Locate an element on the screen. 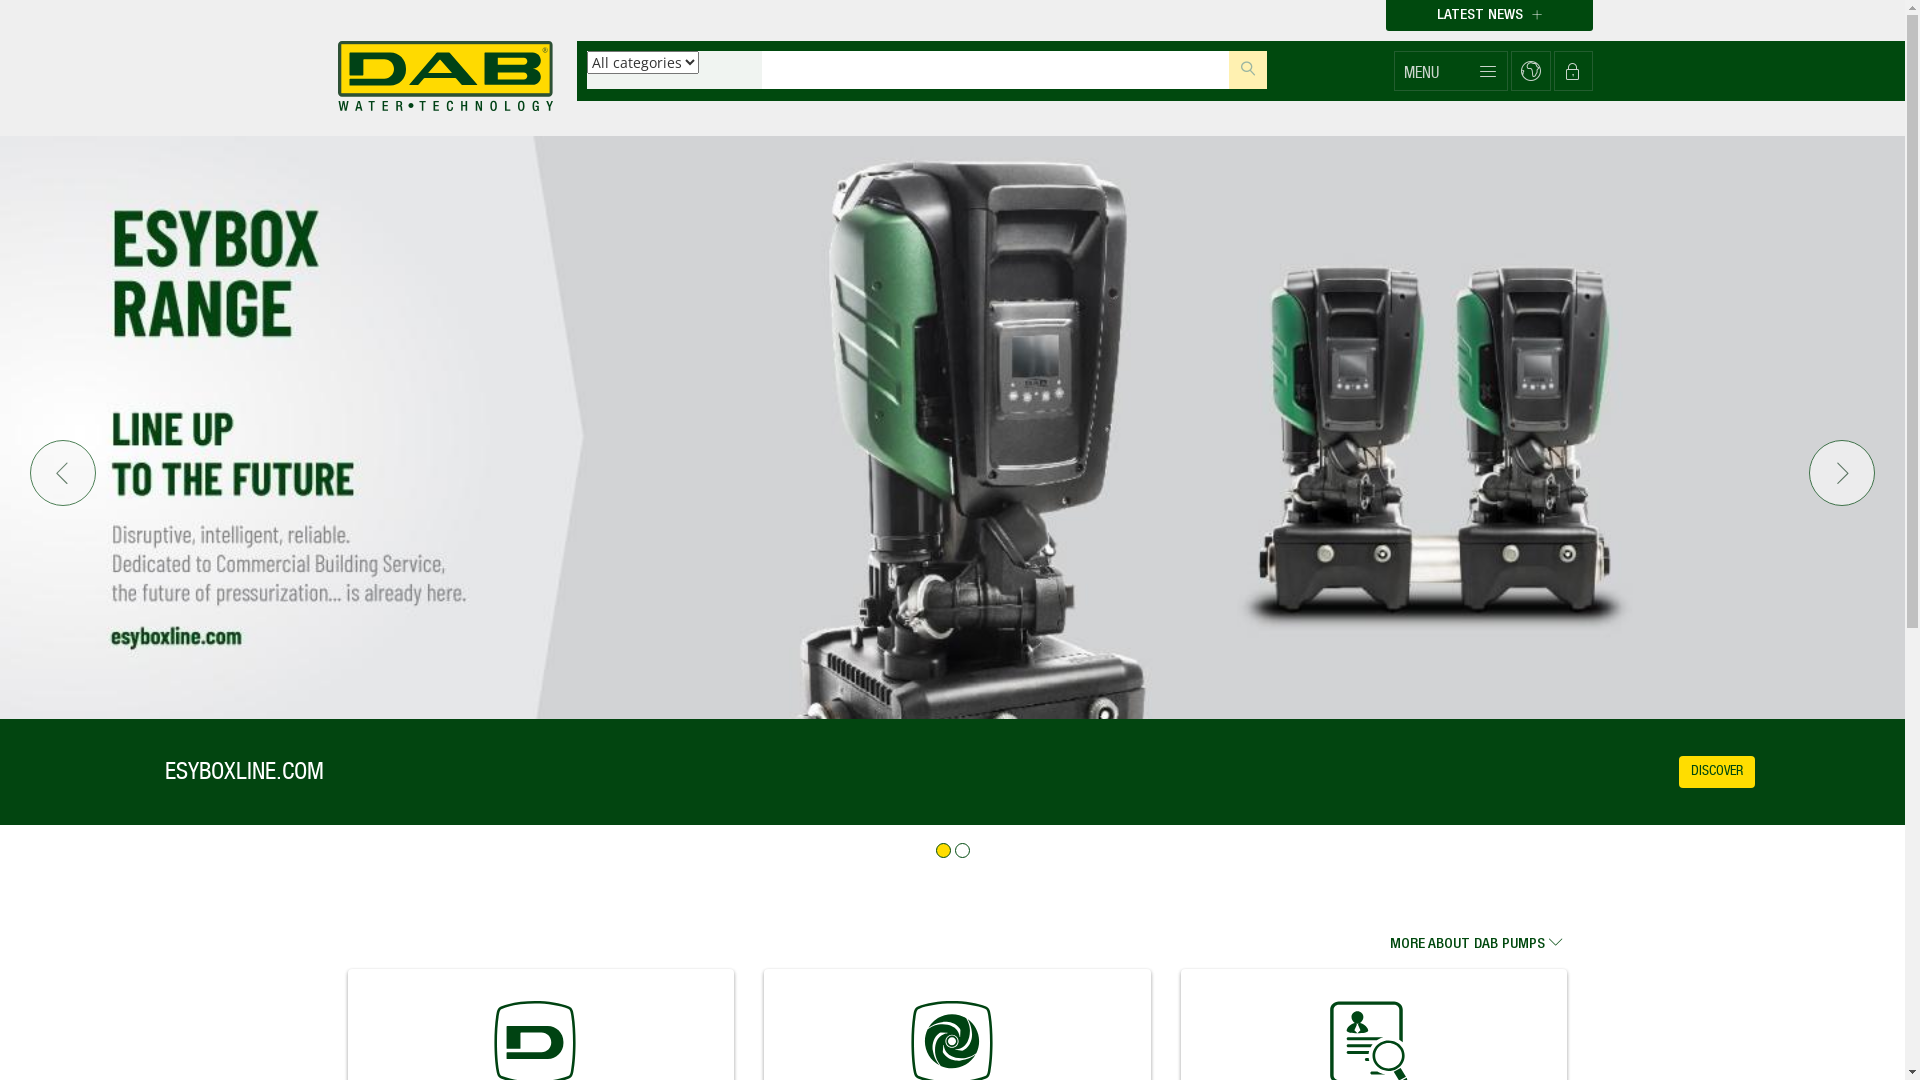 Image resolution: width=1920 pixels, height=1080 pixels. Skip to main content is located at coordinates (0, 0).